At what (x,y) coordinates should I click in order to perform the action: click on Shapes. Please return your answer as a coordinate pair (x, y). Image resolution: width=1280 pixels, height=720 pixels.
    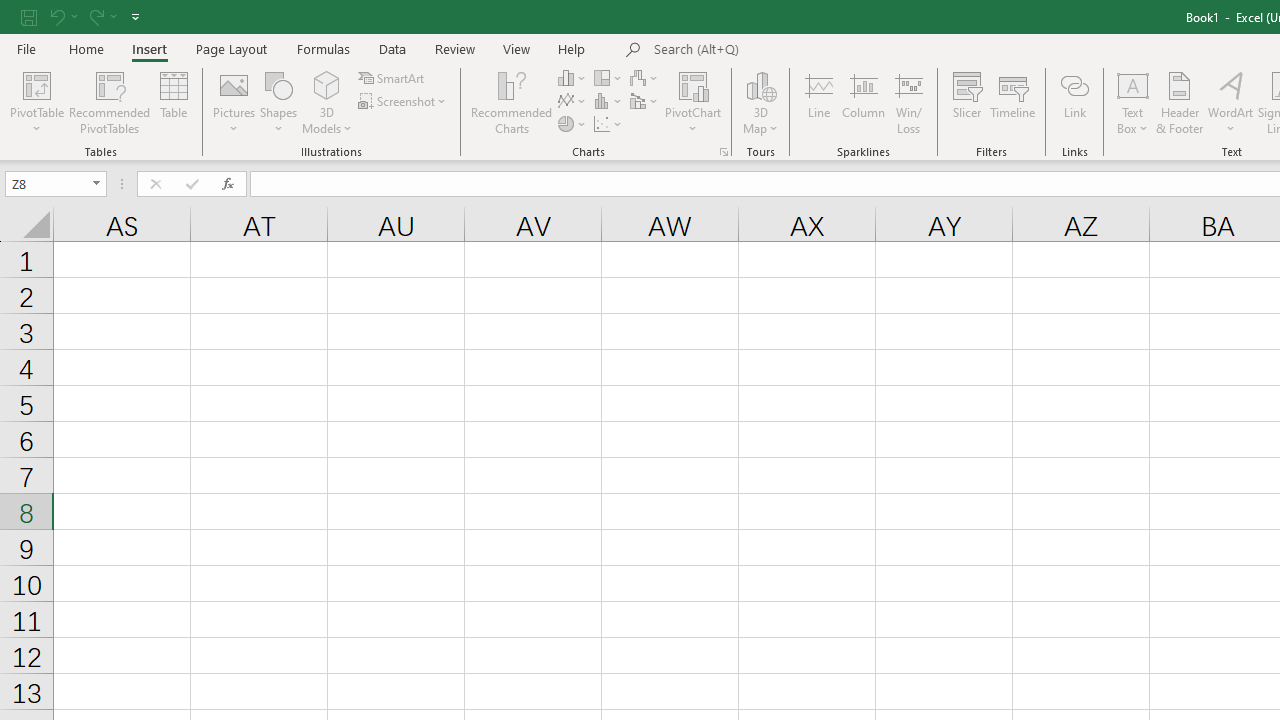
    Looking at the image, I should click on (278, 102).